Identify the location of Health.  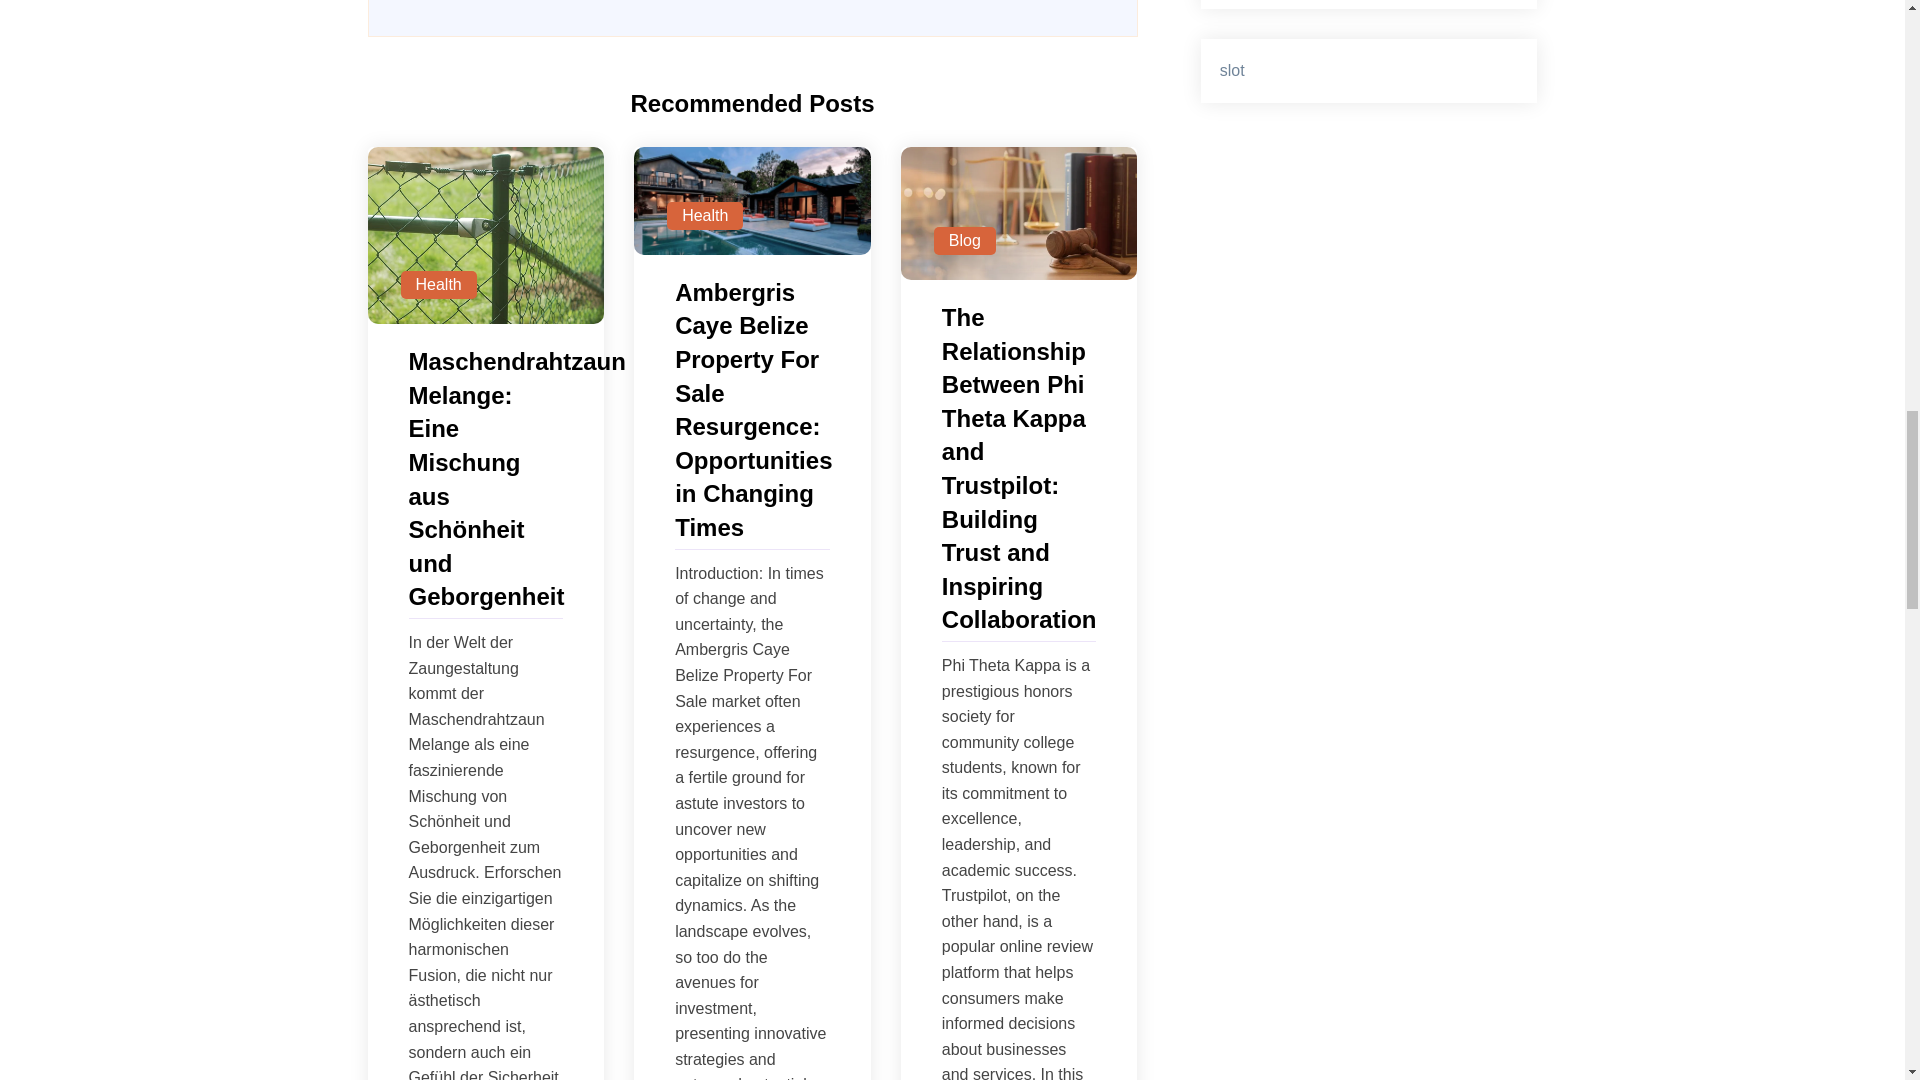
(438, 285).